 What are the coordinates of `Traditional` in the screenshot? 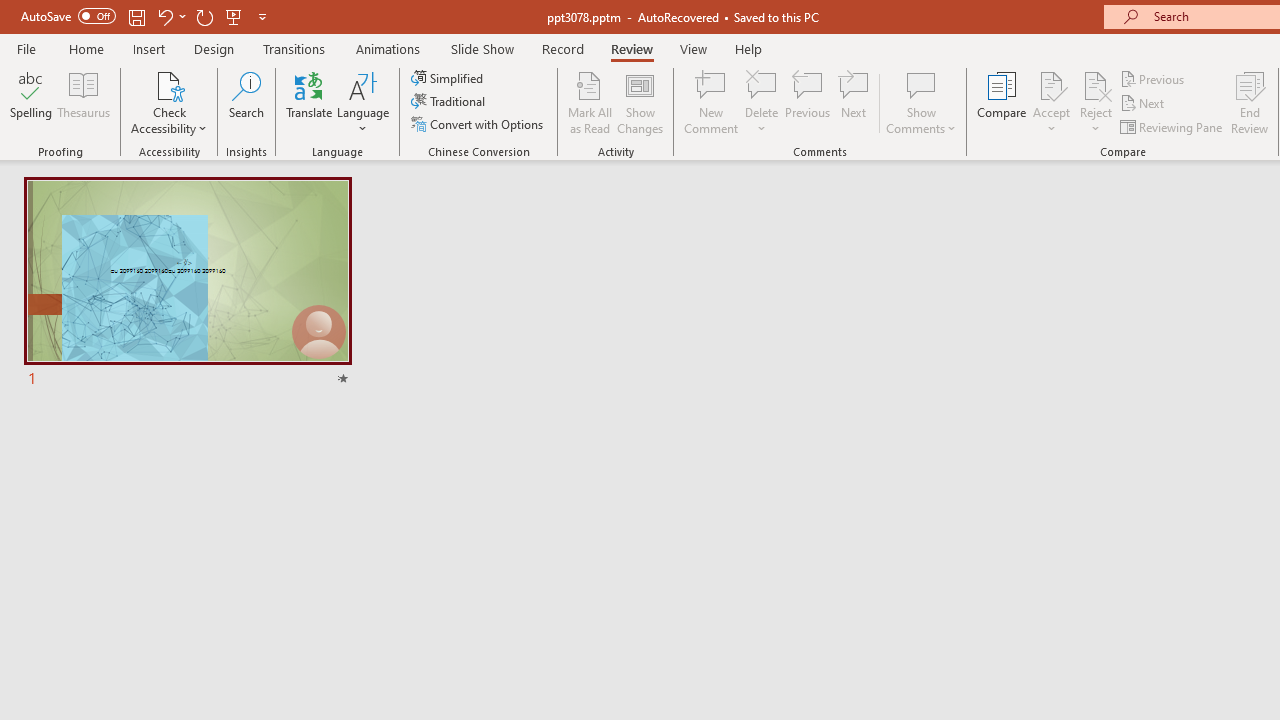 It's located at (450, 102).